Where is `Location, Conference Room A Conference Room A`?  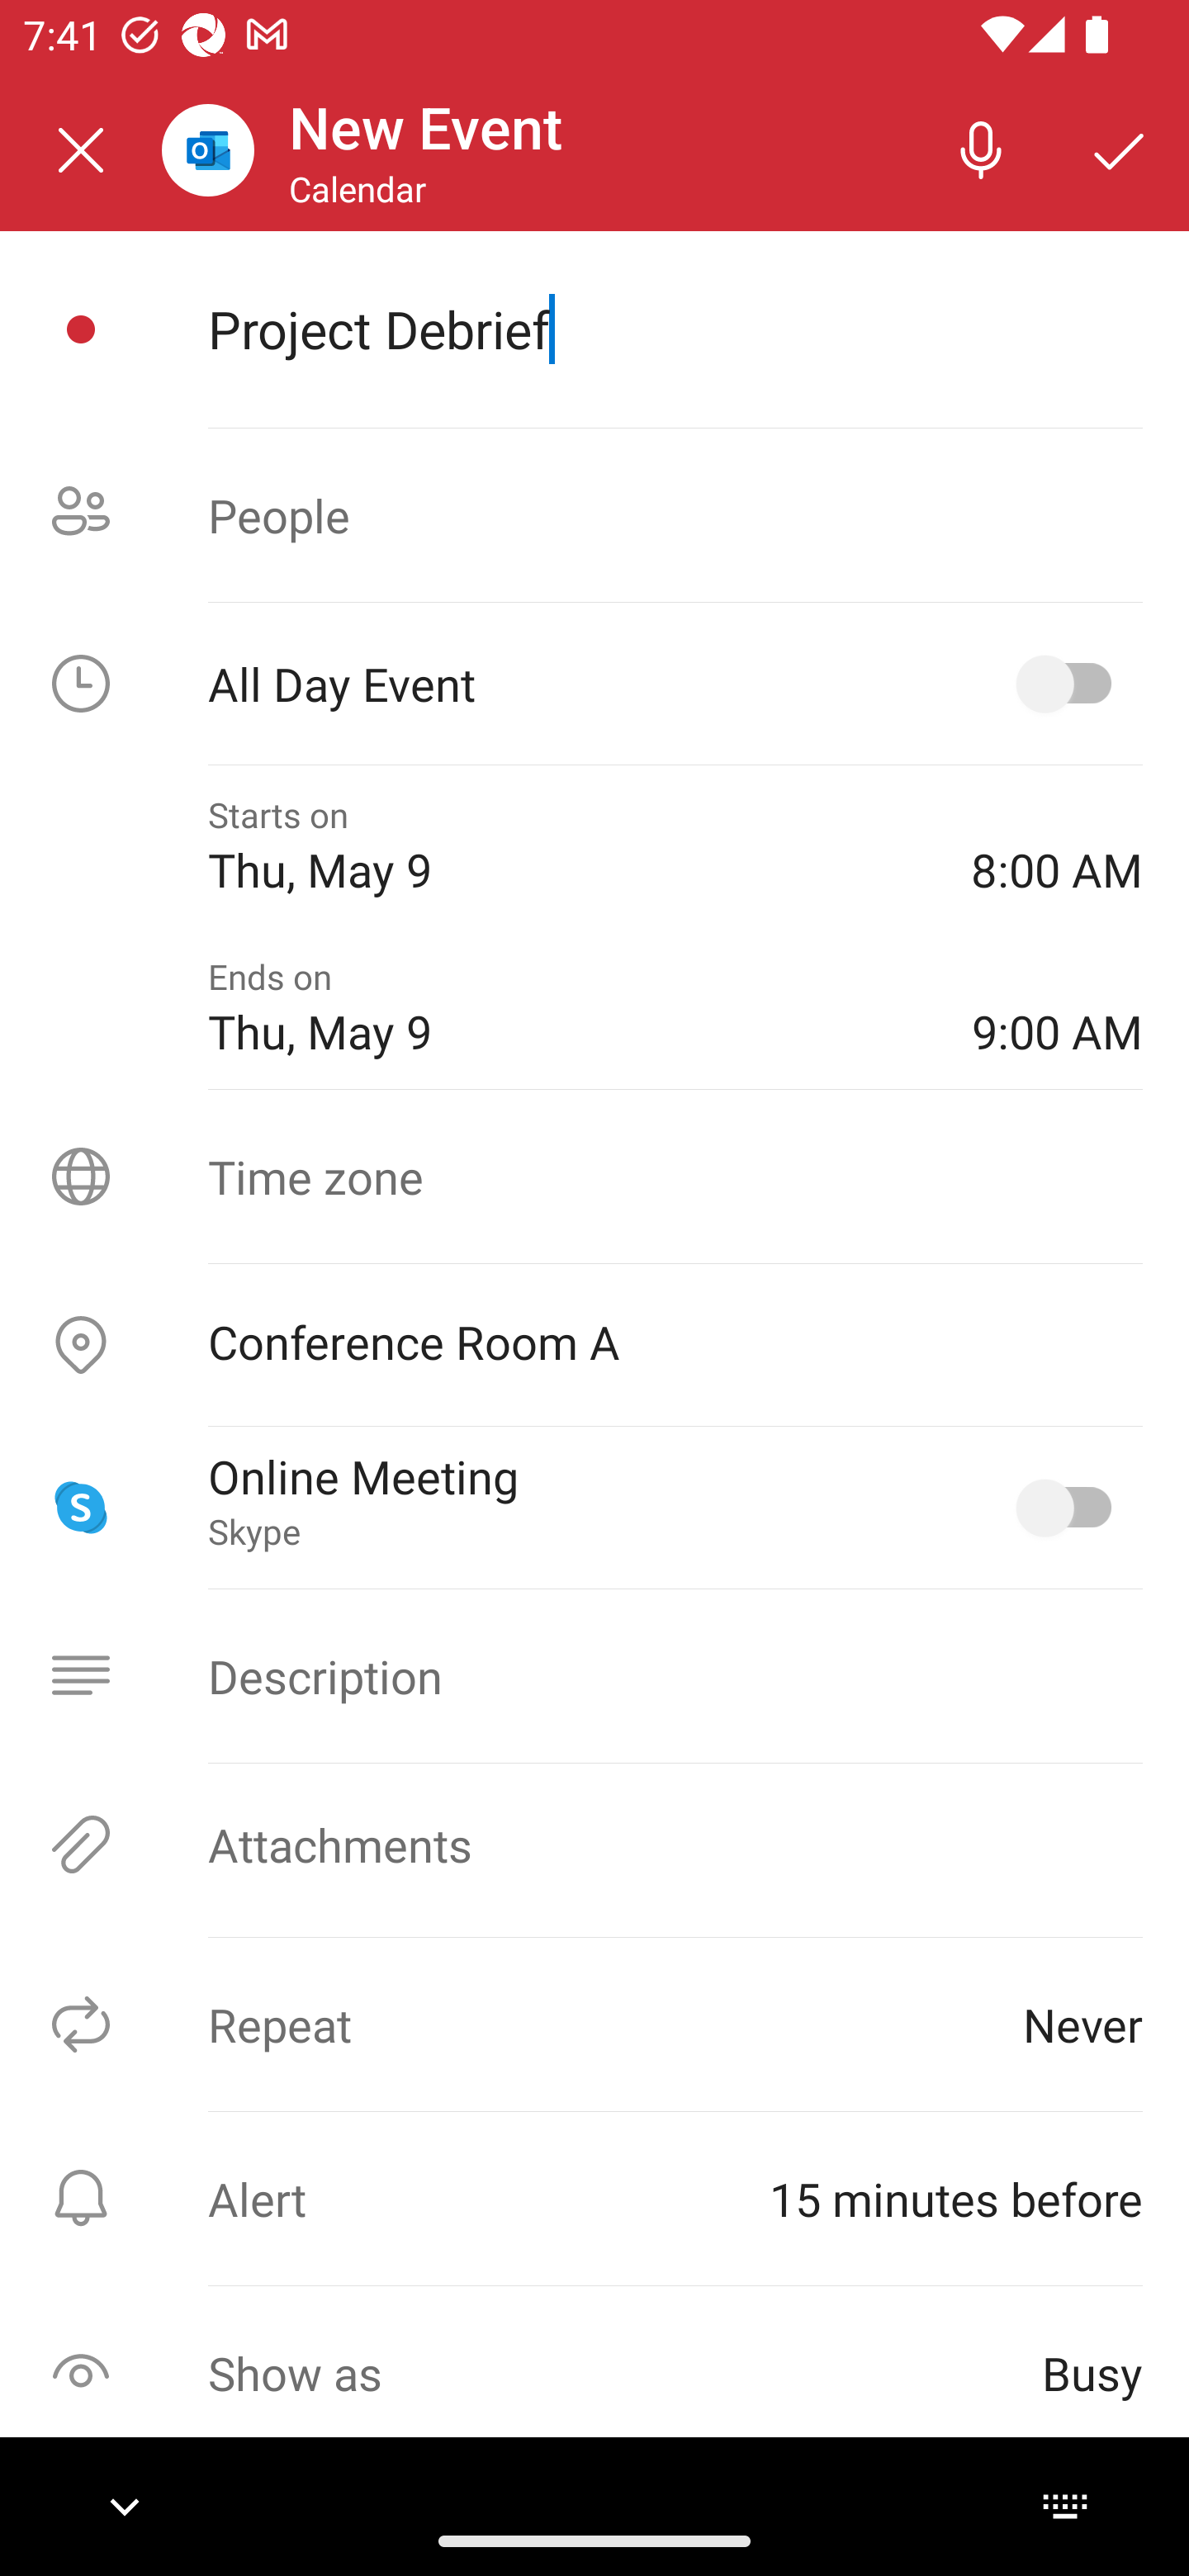
Location, Conference Room A Conference Room A is located at coordinates (594, 1346).